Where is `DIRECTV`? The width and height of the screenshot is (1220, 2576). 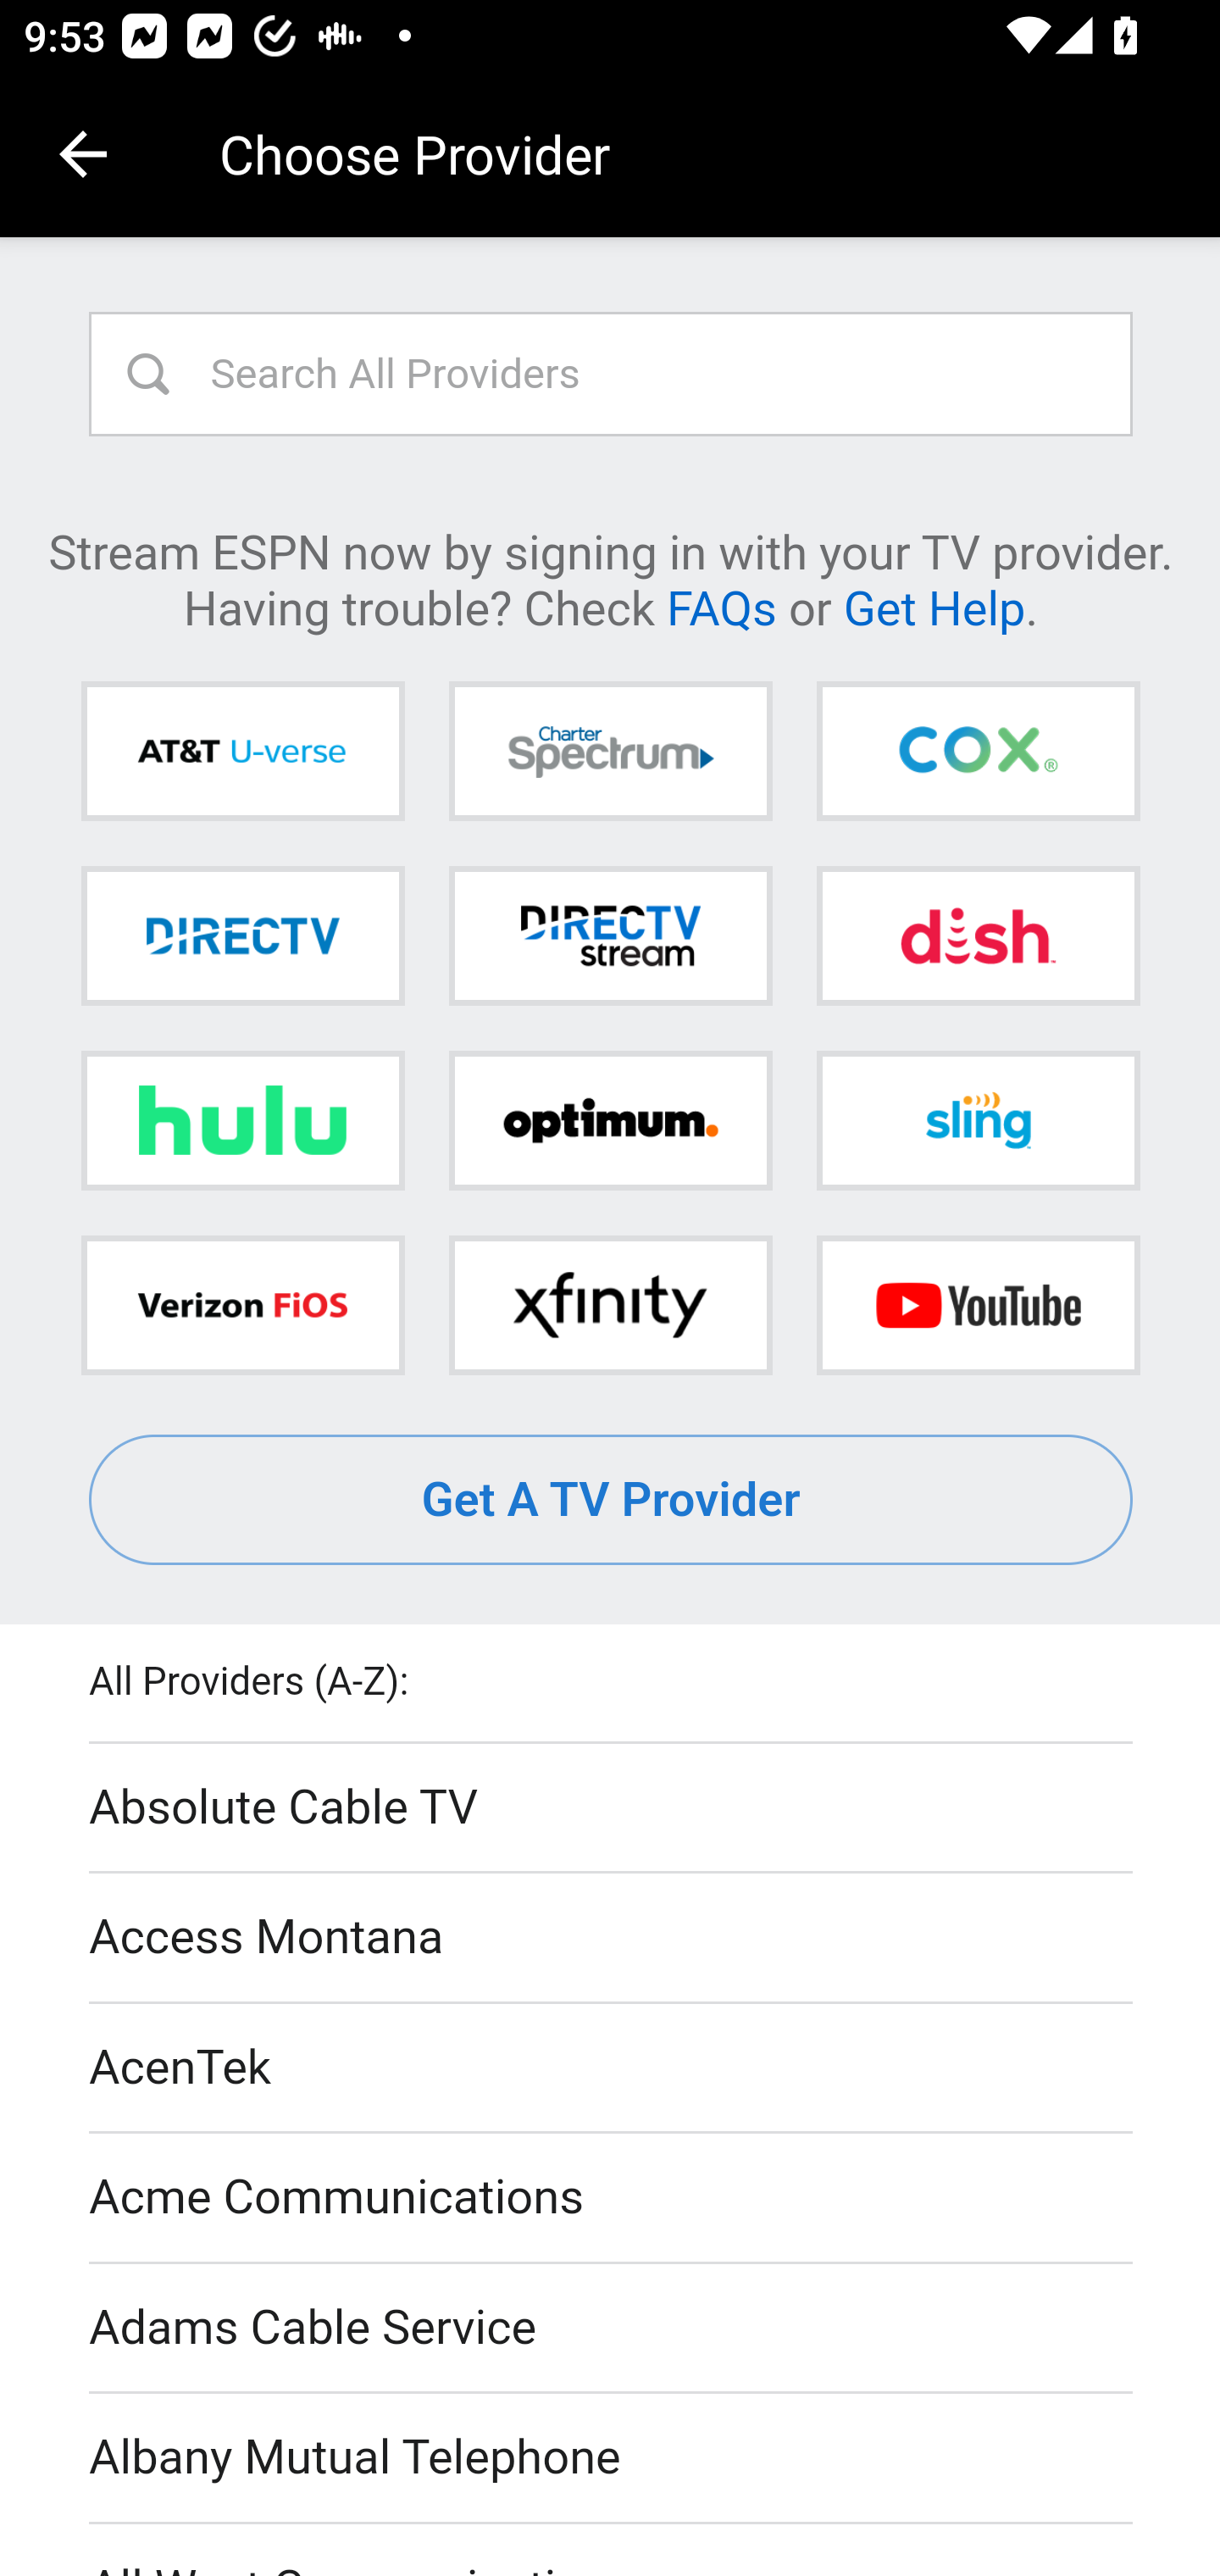 DIRECTV is located at coordinates (242, 935).